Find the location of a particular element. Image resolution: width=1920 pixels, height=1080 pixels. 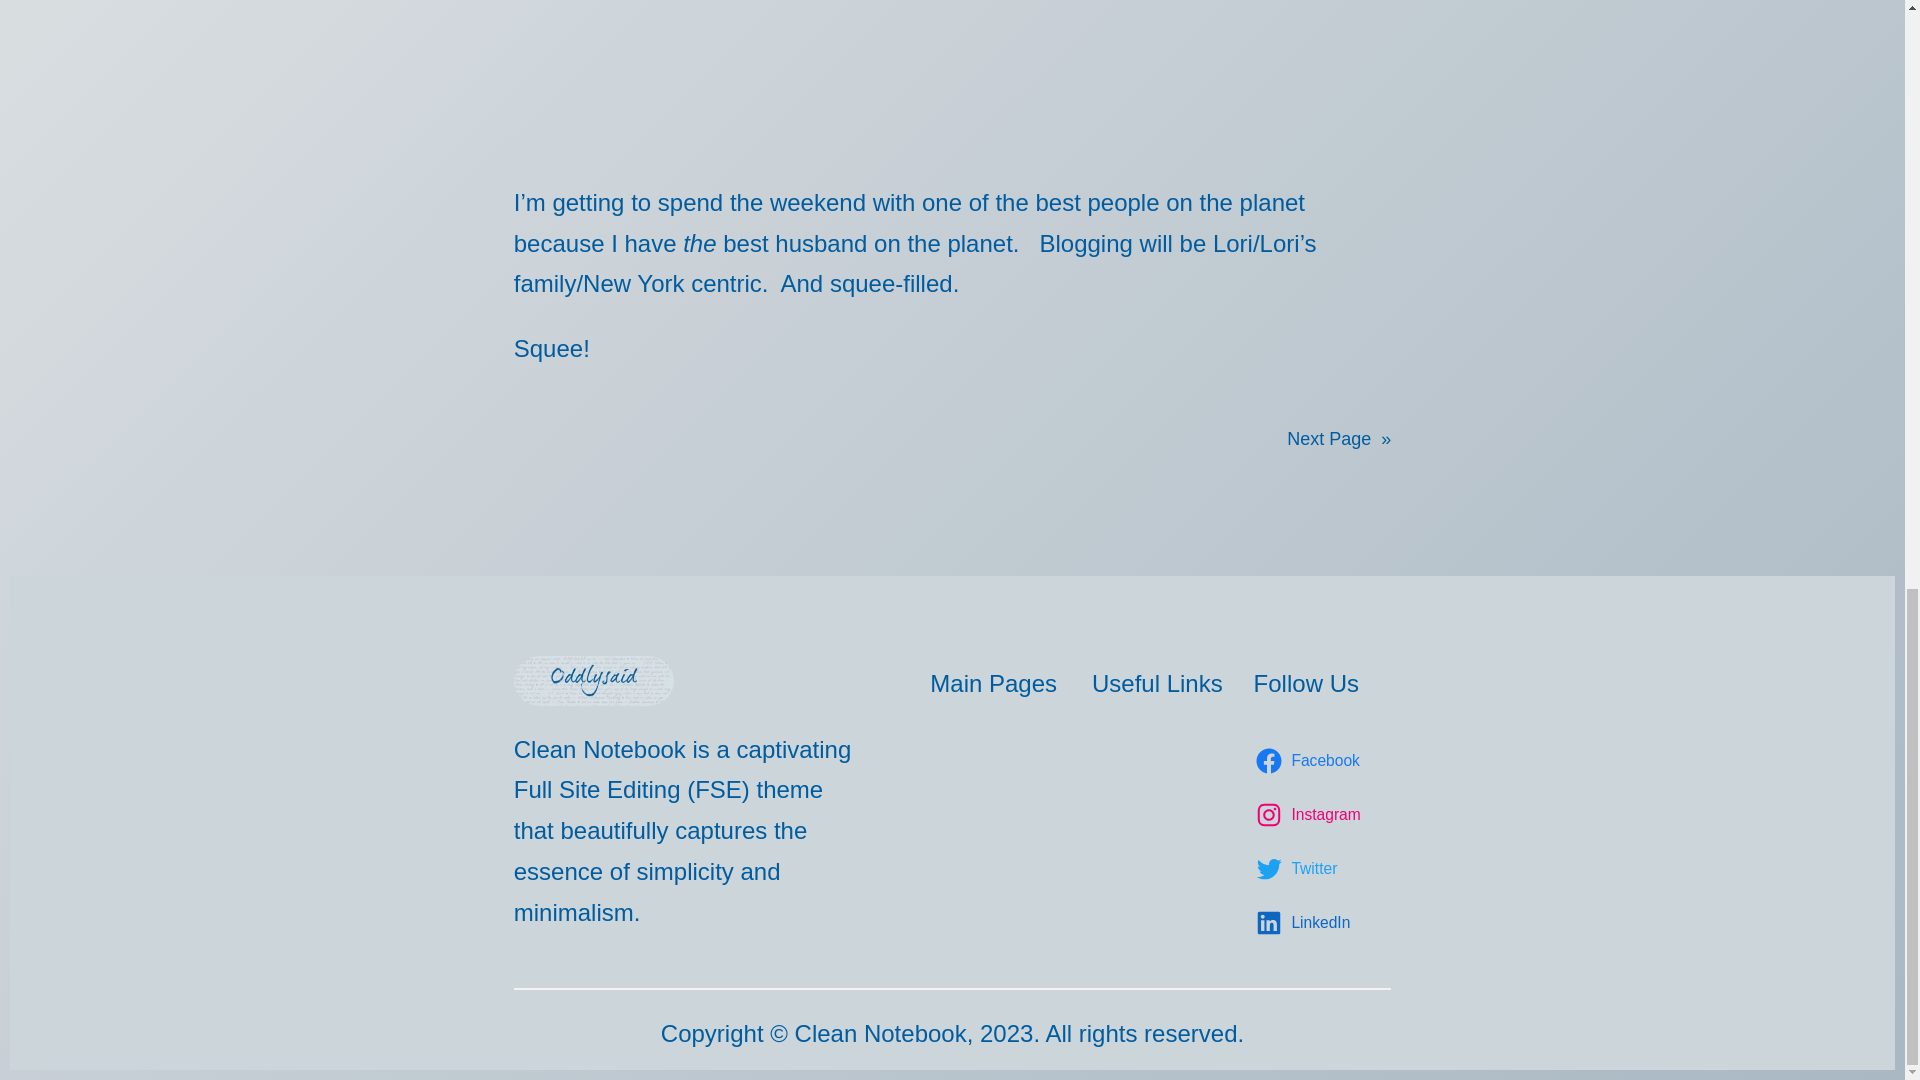

Instagram is located at coordinates (1310, 815).